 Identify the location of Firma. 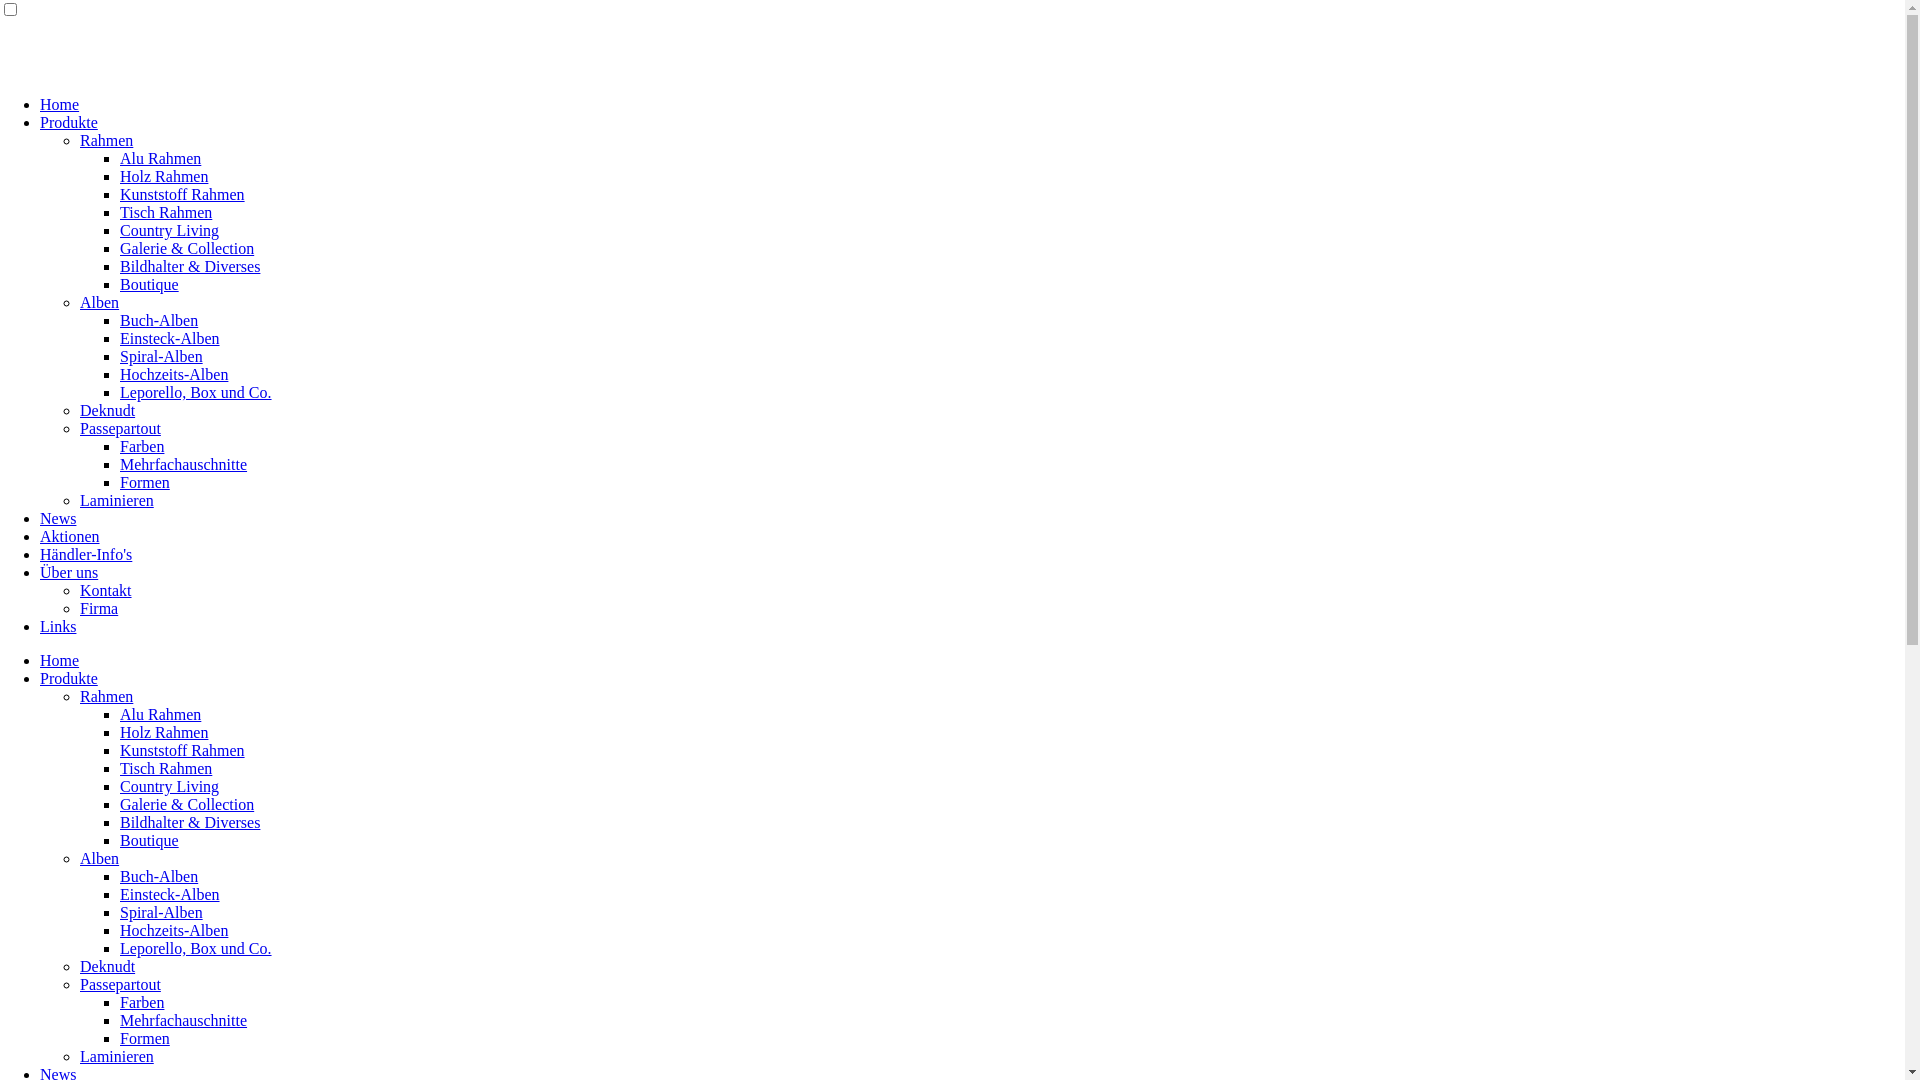
(99, 608).